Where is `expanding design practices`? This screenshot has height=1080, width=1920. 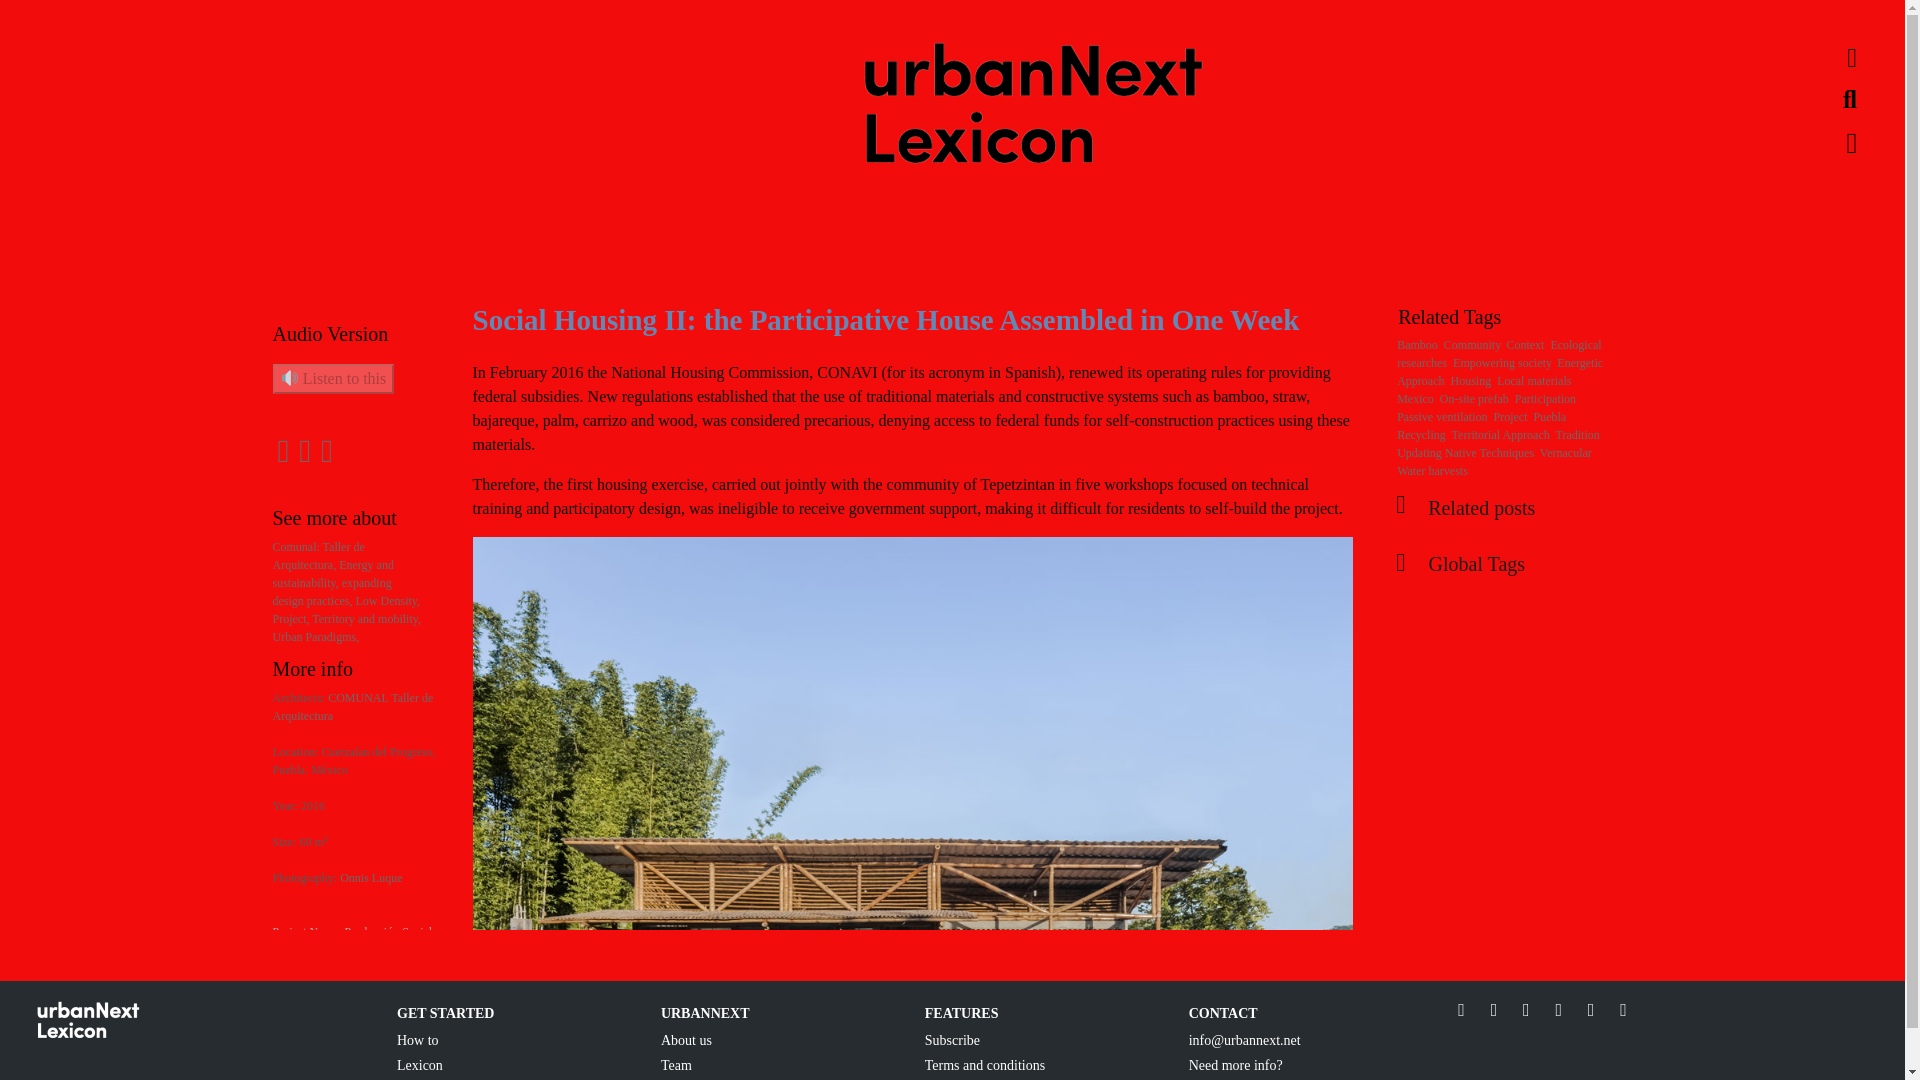
expanding design practices is located at coordinates (332, 592).